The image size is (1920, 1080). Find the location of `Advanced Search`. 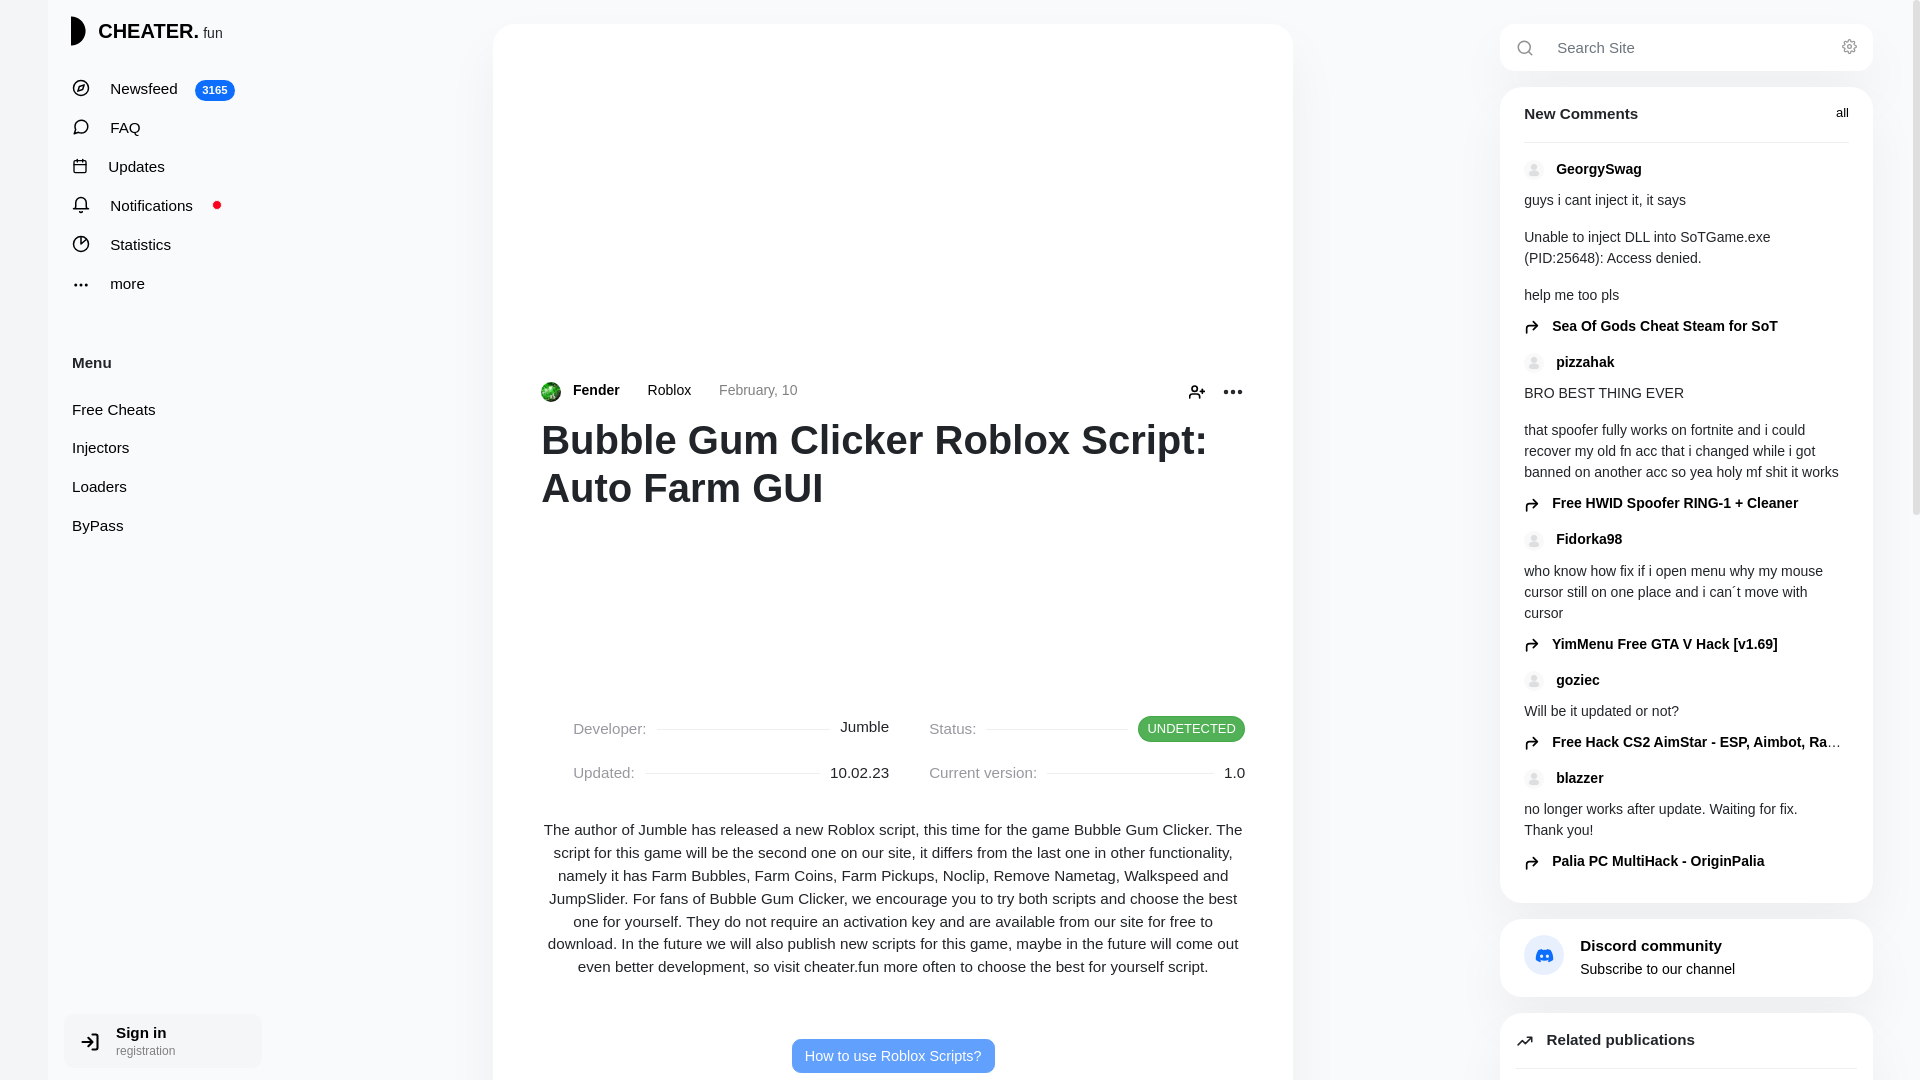

Advanced Search is located at coordinates (153, 284).